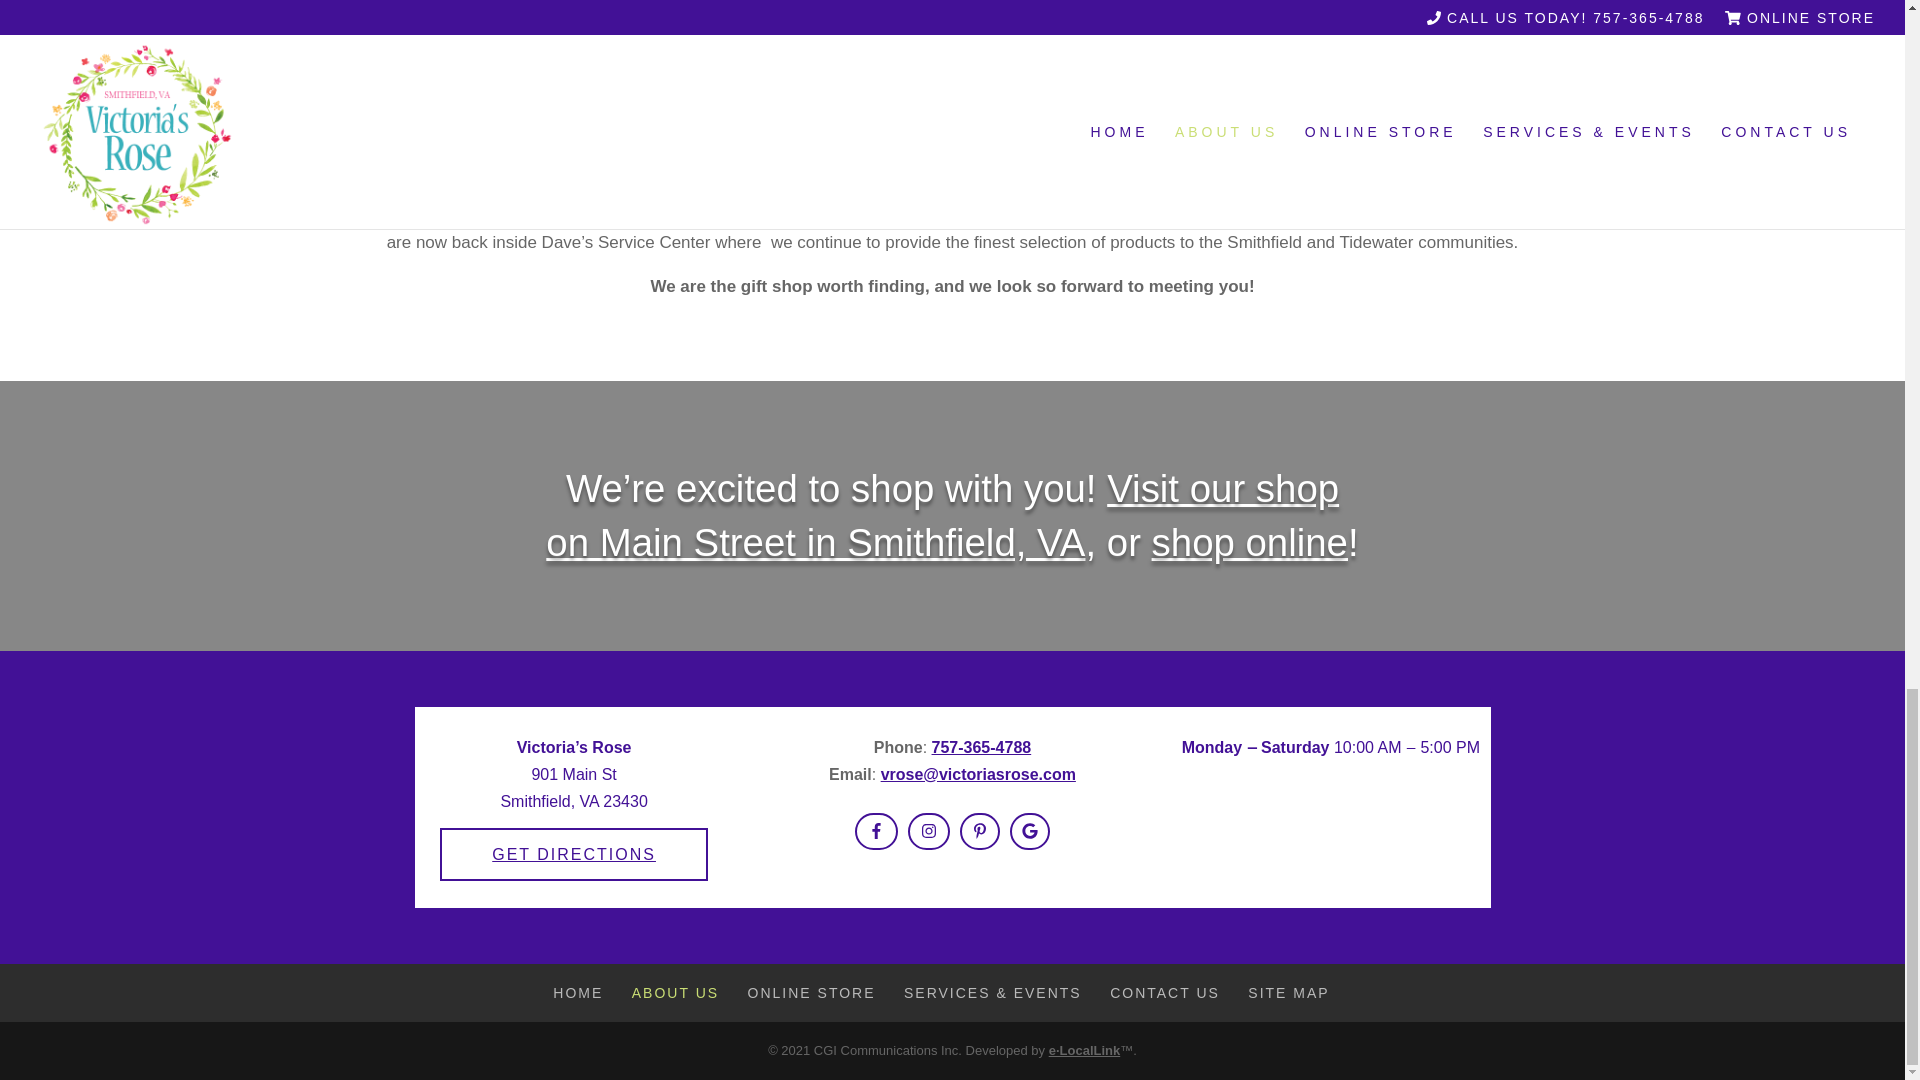 The width and height of the screenshot is (1920, 1080). I want to click on ONLINE STORE, so click(812, 992).